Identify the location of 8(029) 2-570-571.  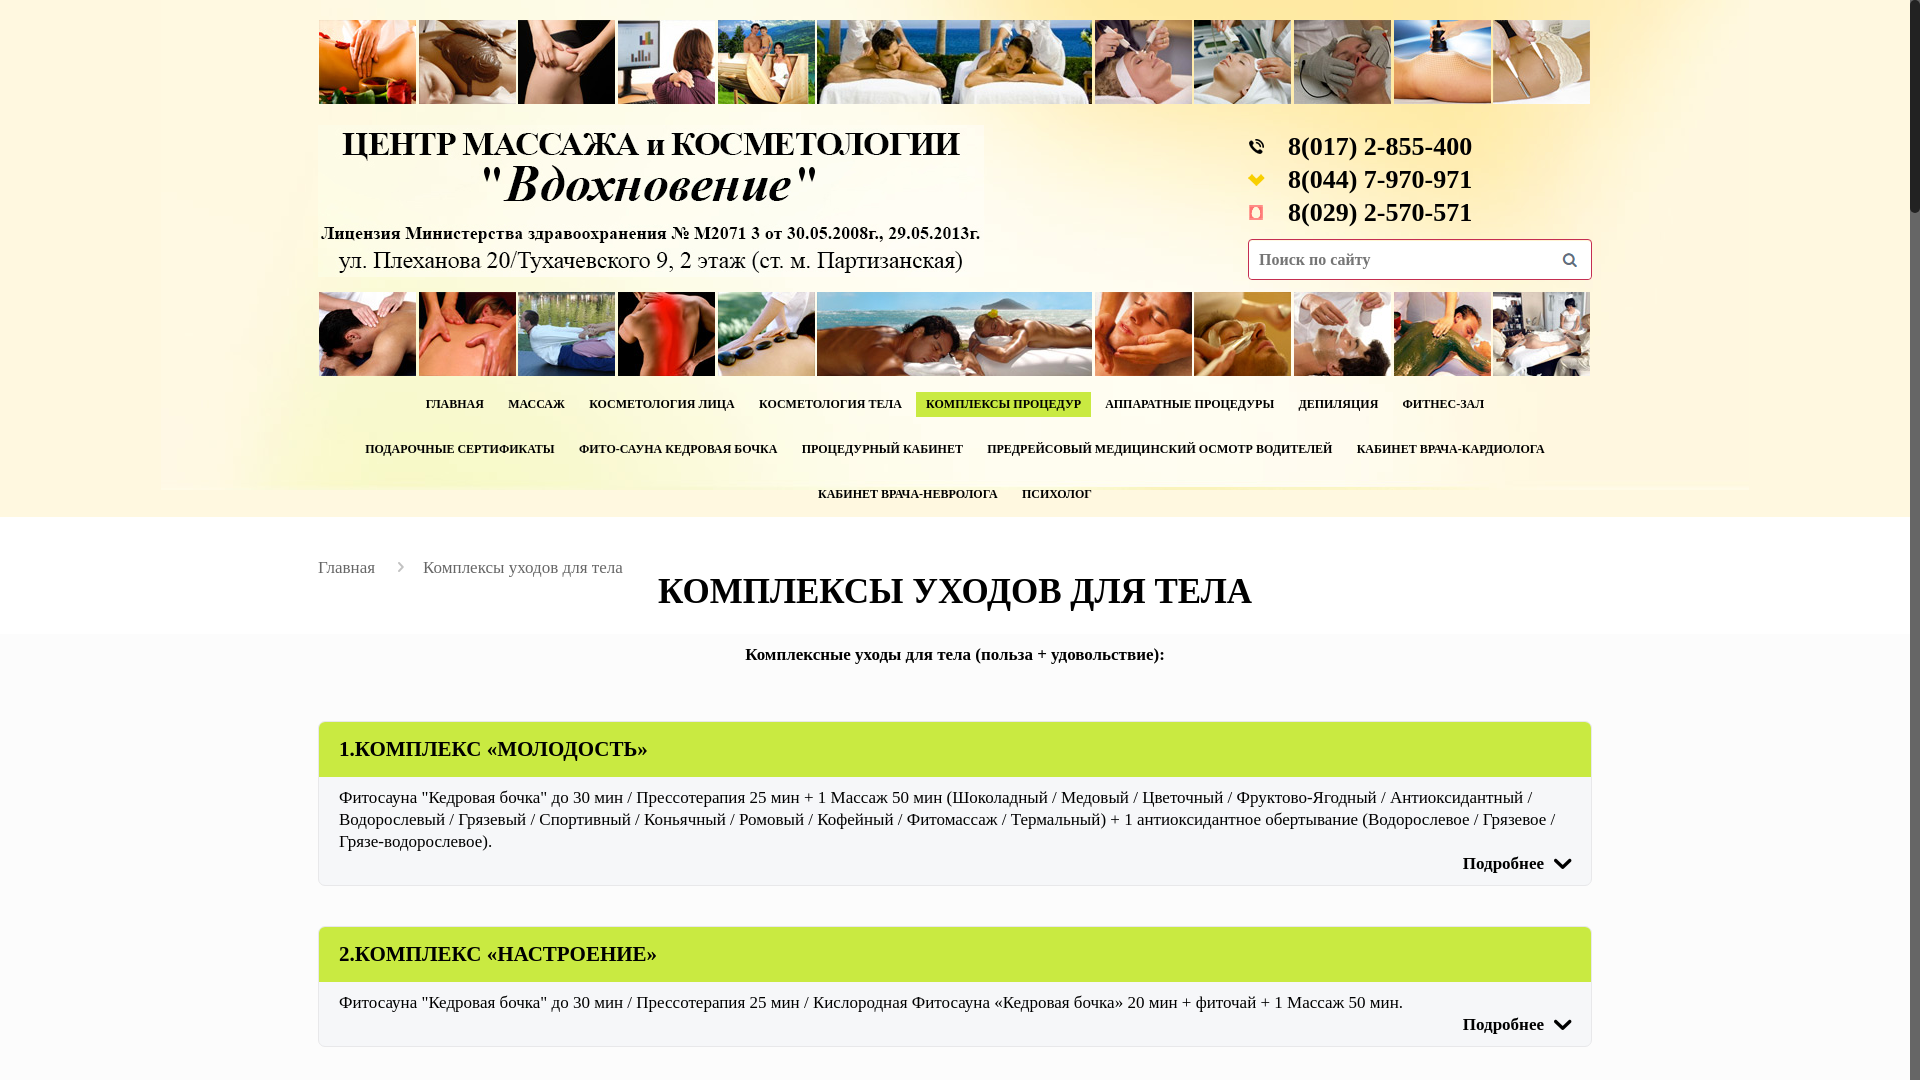
(1380, 212).